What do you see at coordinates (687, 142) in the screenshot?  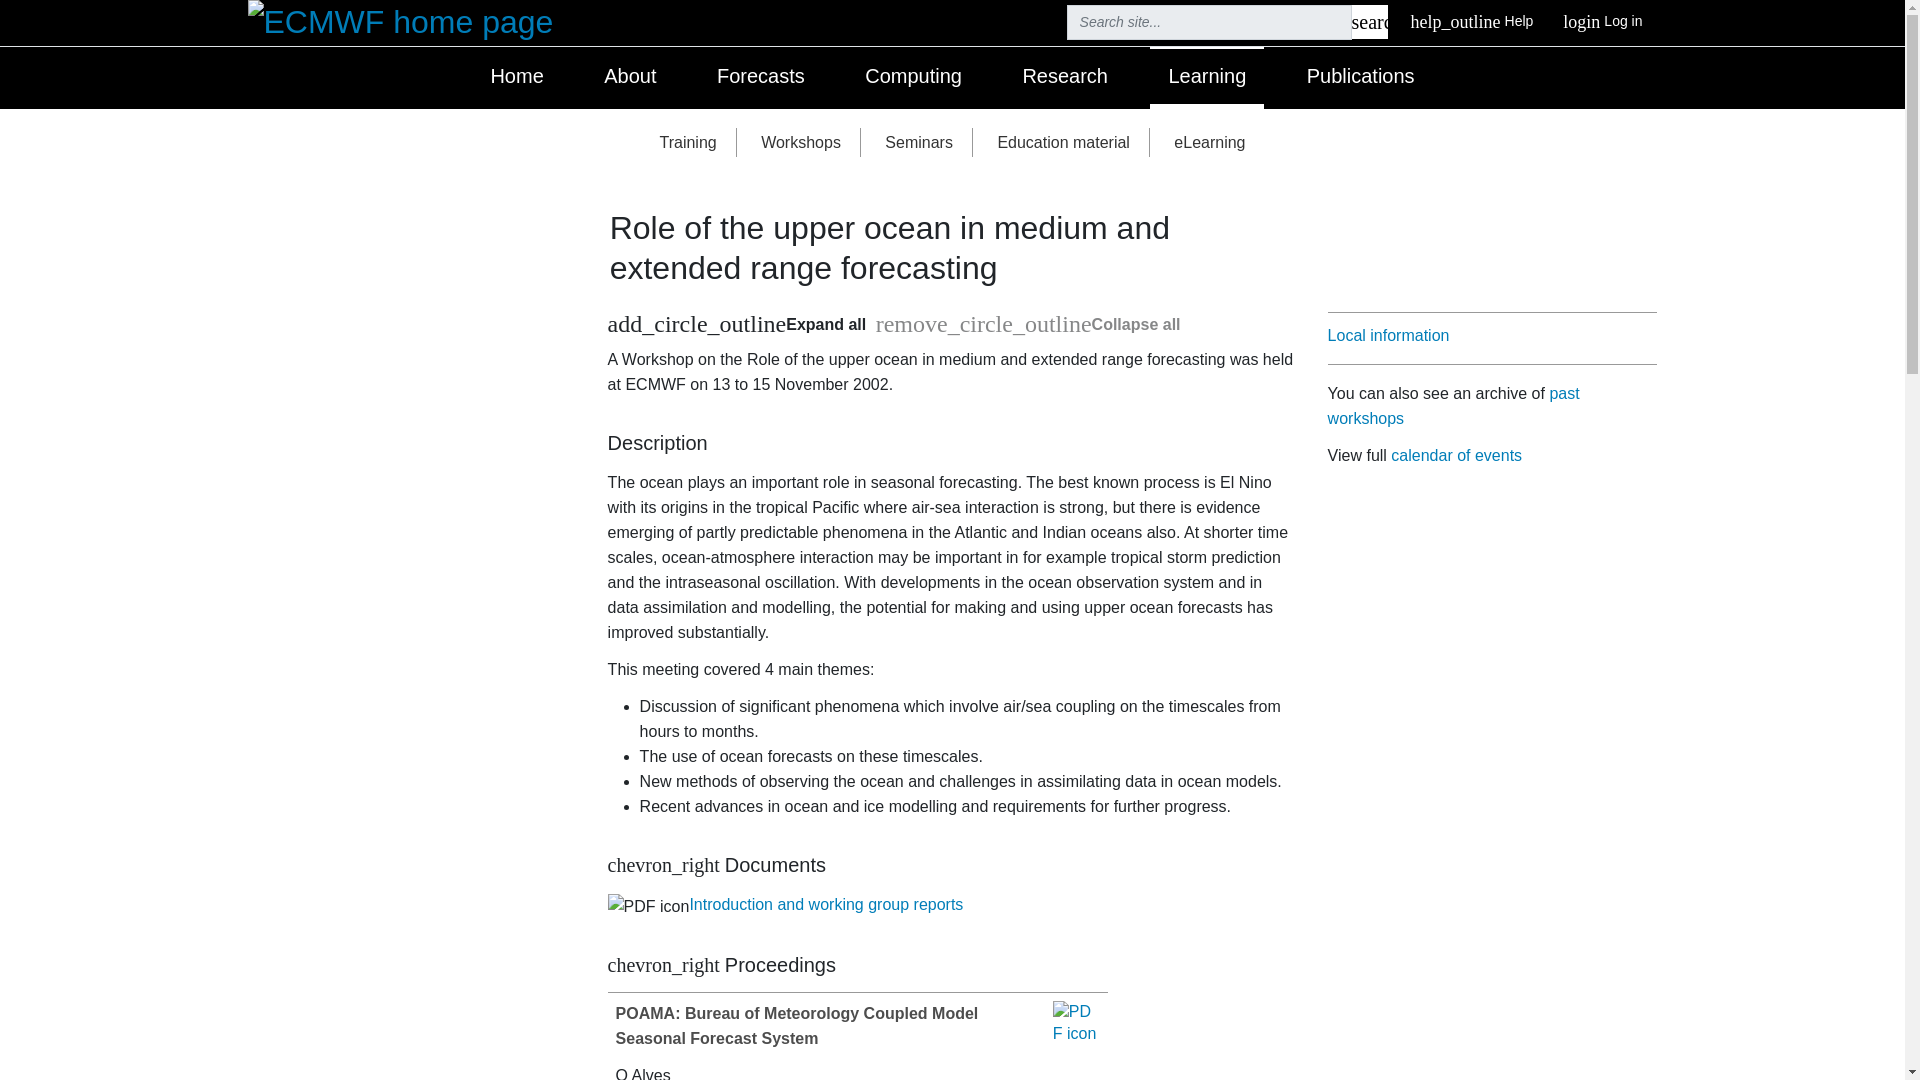 I see `Training` at bounding box center [687, 142].